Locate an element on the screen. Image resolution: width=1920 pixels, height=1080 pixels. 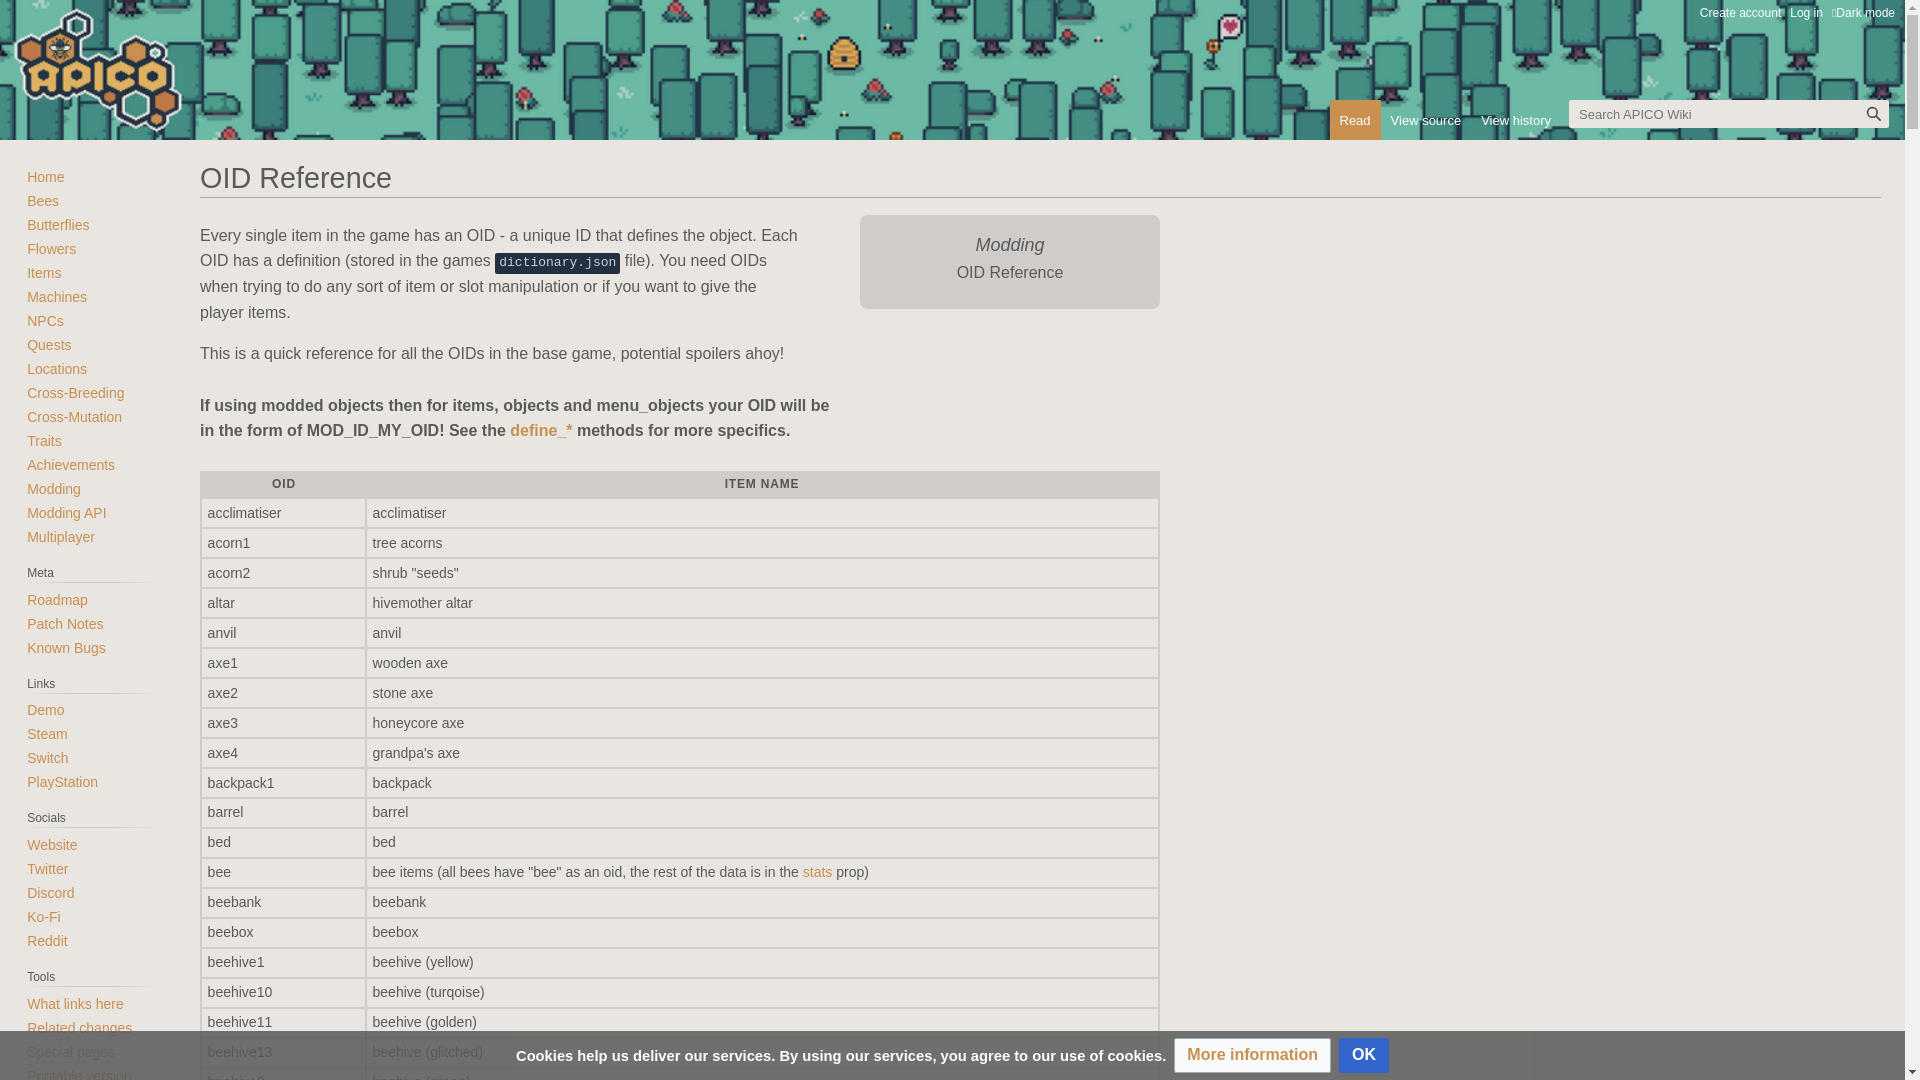
Cross-Breeding is located at coordinates (76, 392).